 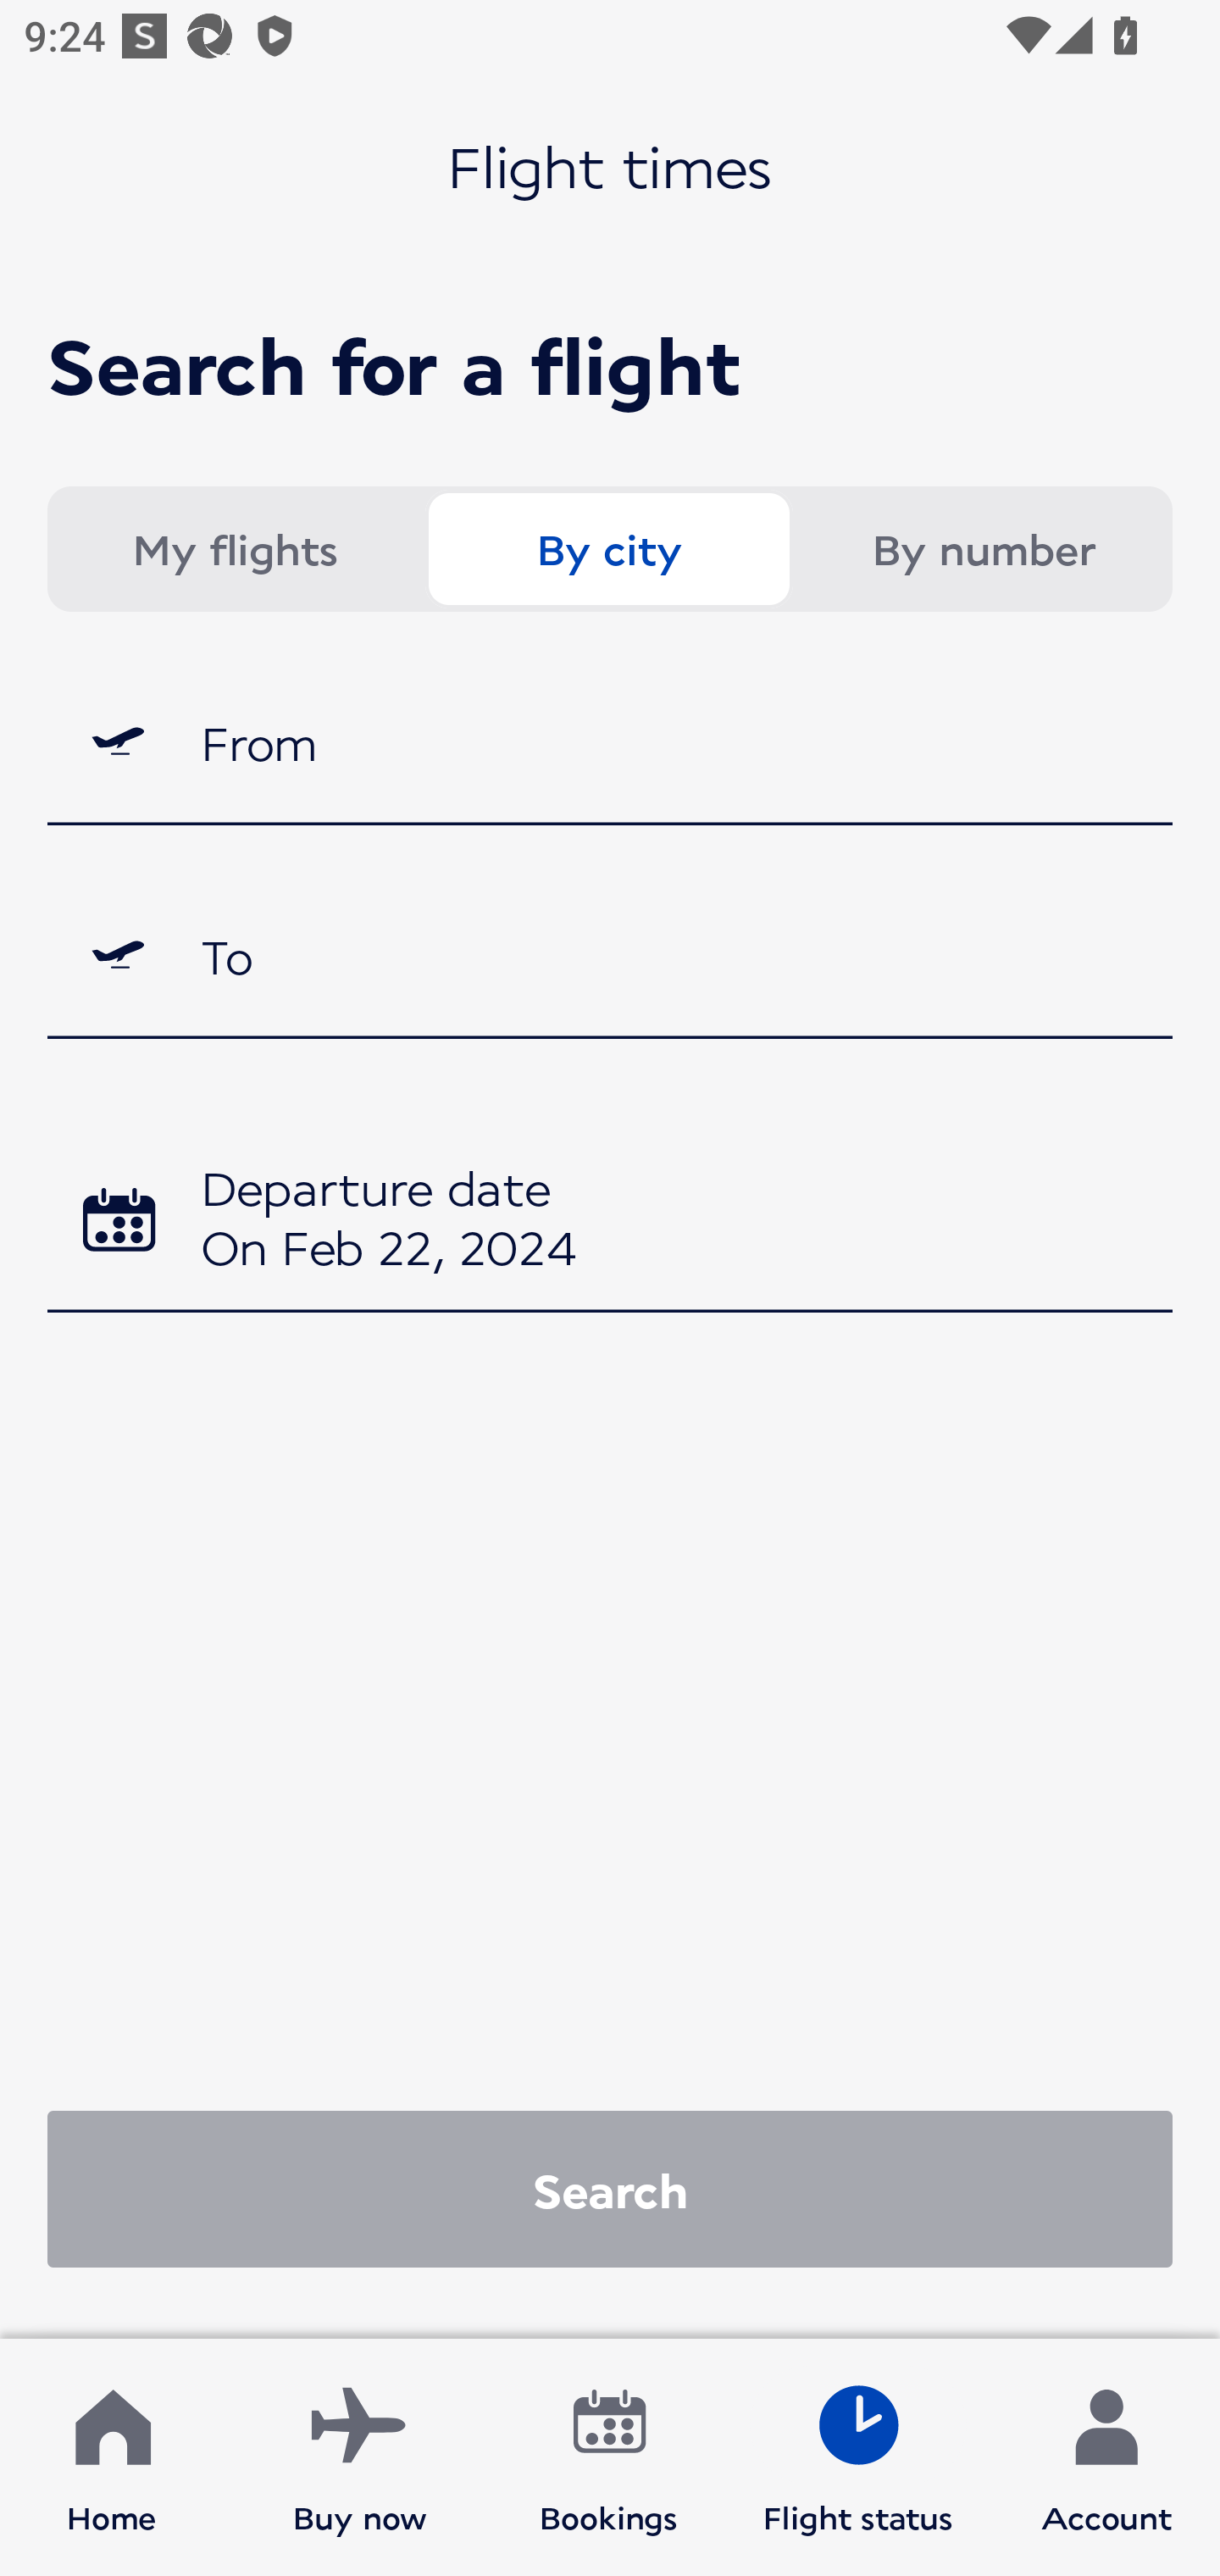 What do you see at coordinates (983, 549) in the screenshot?
I see `By number` at bounding box center [983, 549].